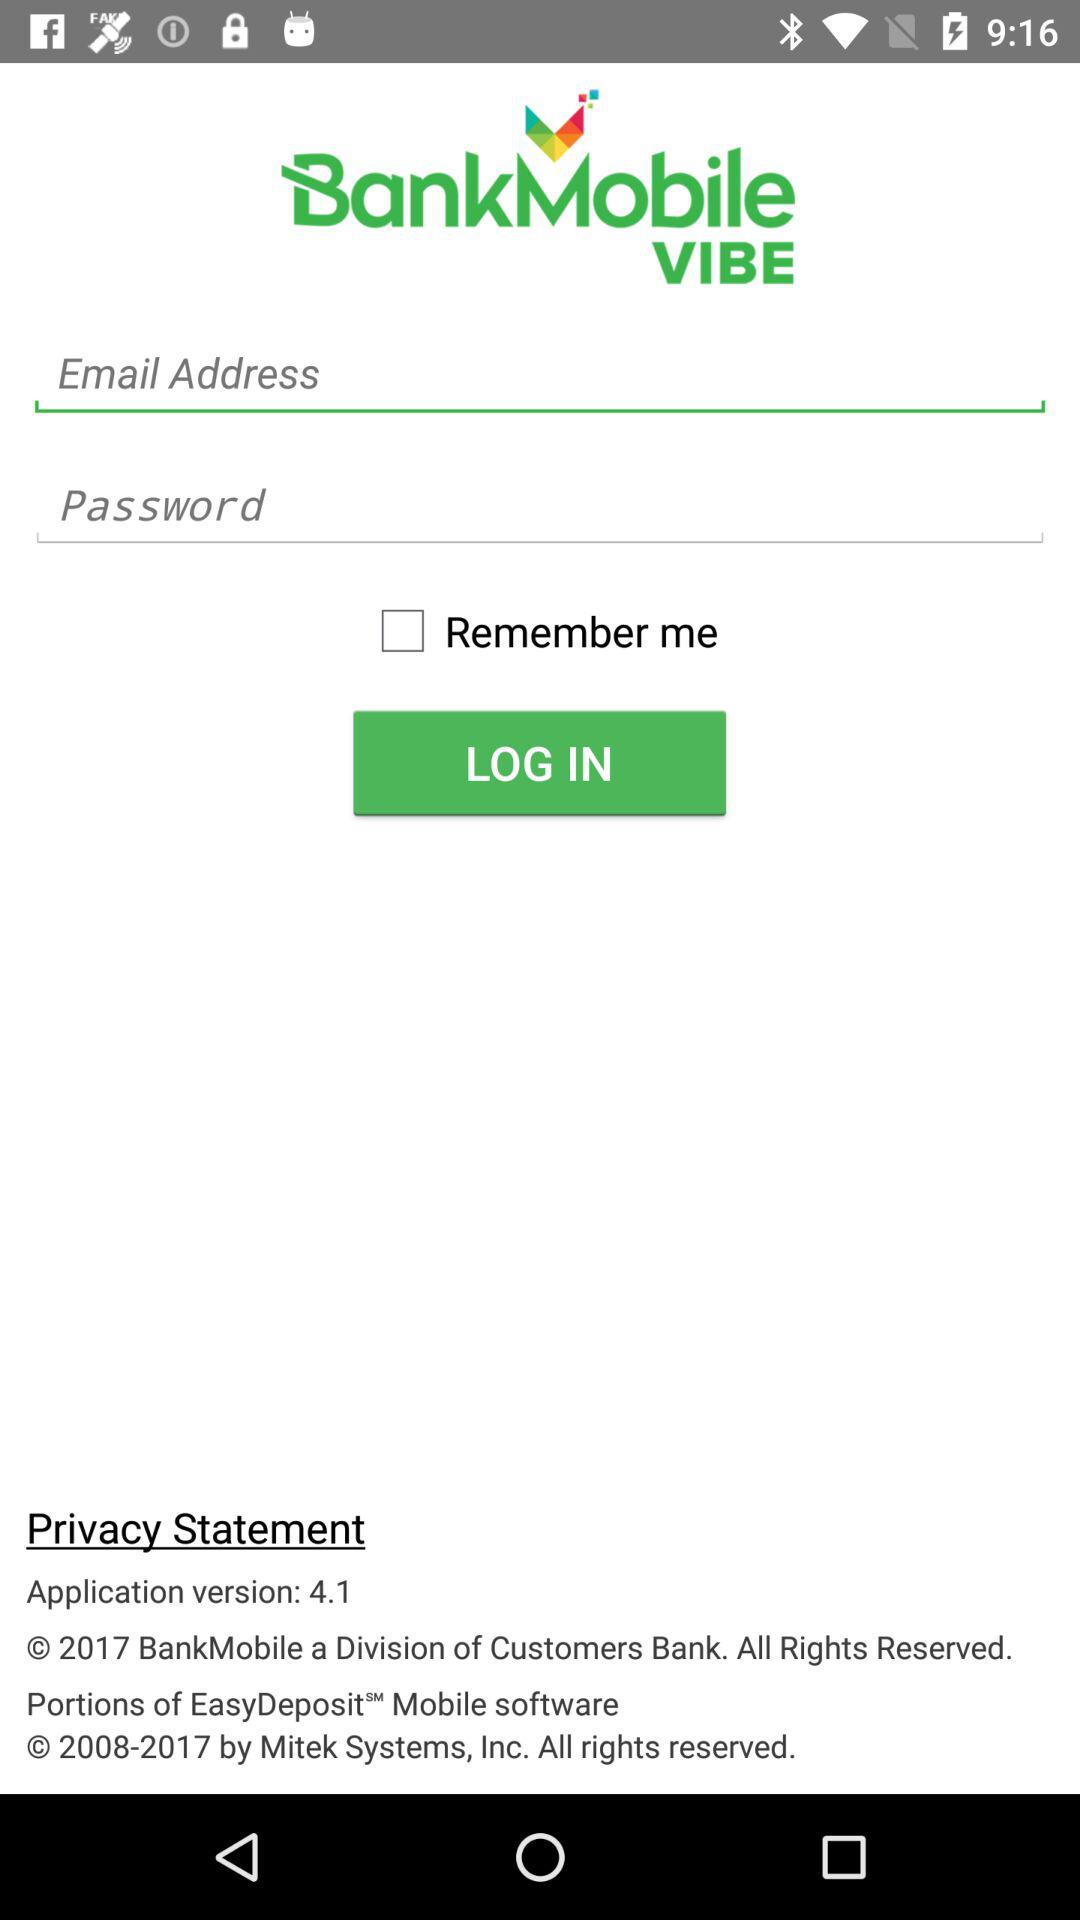 This screenshot has height=1920, width=1080. What do you see at coordinates (196, 1526) in the screenshot?
I see `turn on item below the log in` at bounding box center [196, 1526].